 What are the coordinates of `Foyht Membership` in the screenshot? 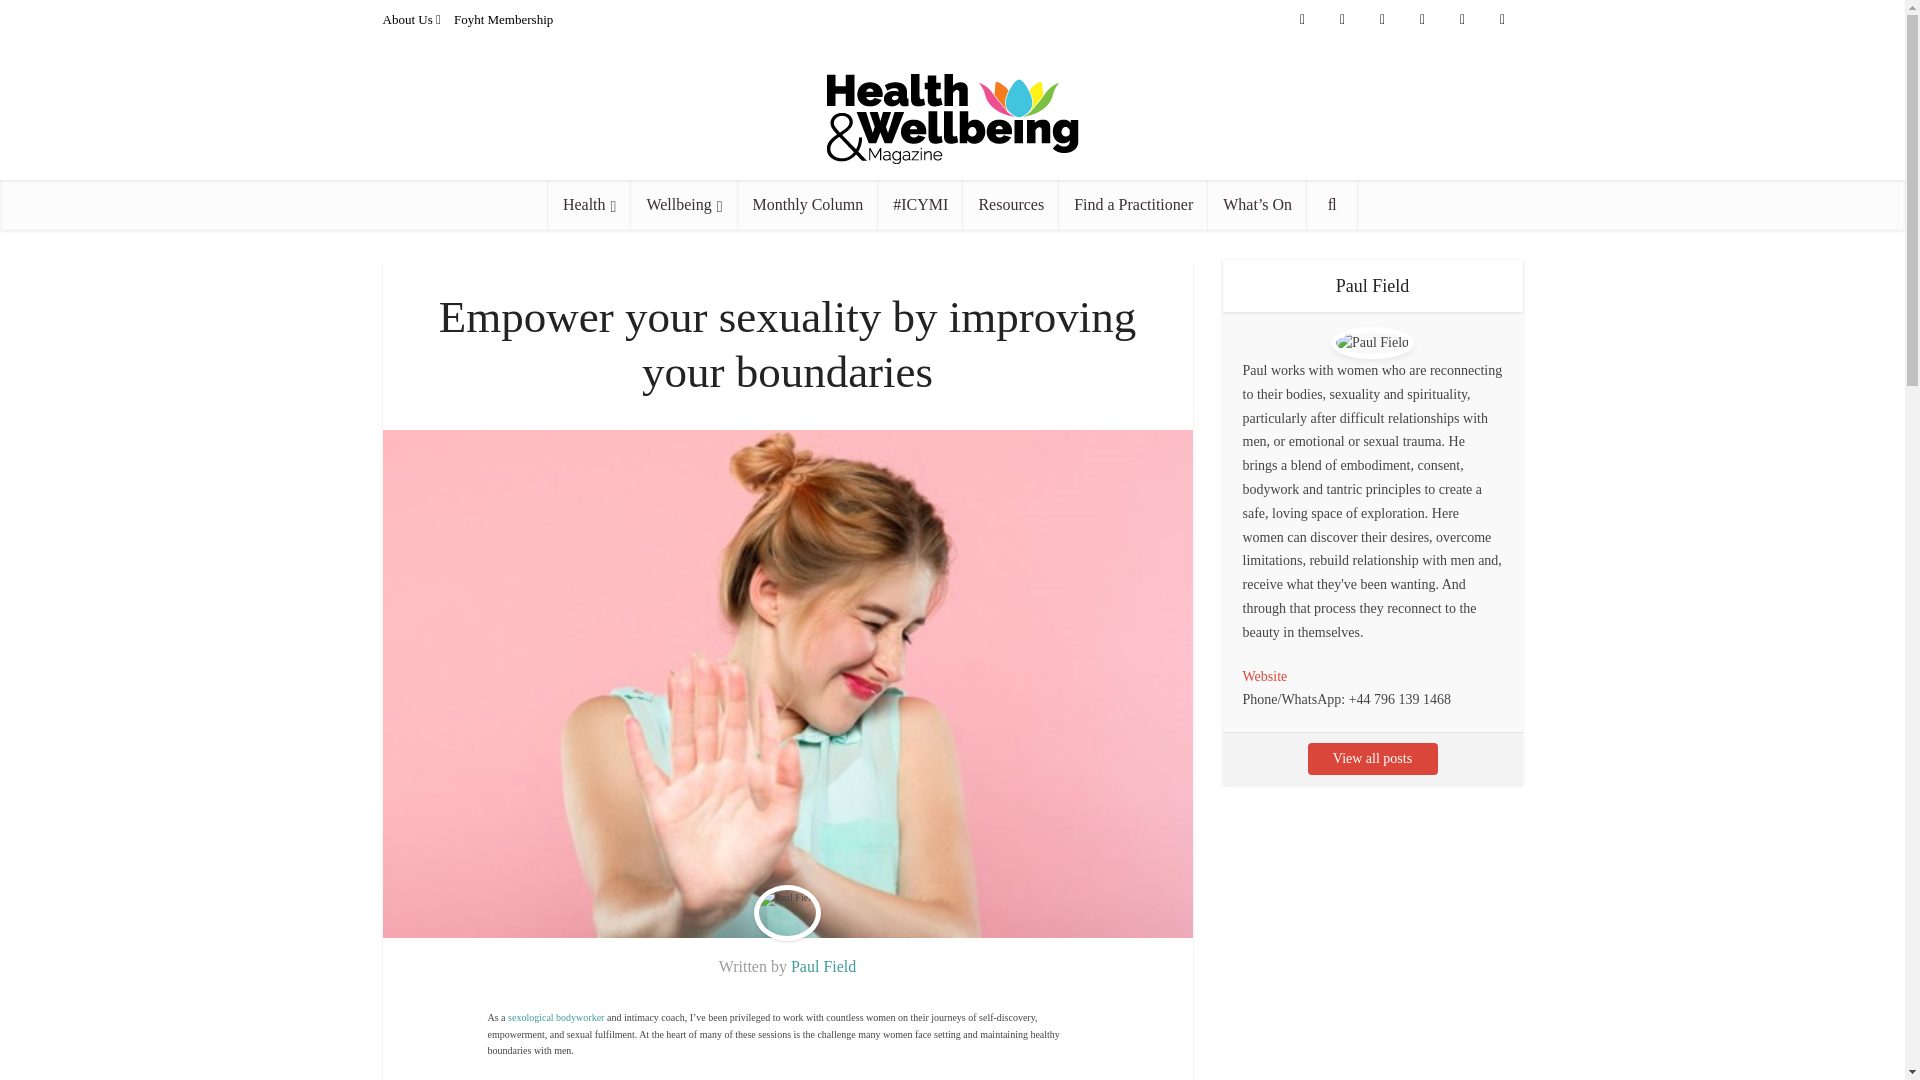 It's located at (502, 19).